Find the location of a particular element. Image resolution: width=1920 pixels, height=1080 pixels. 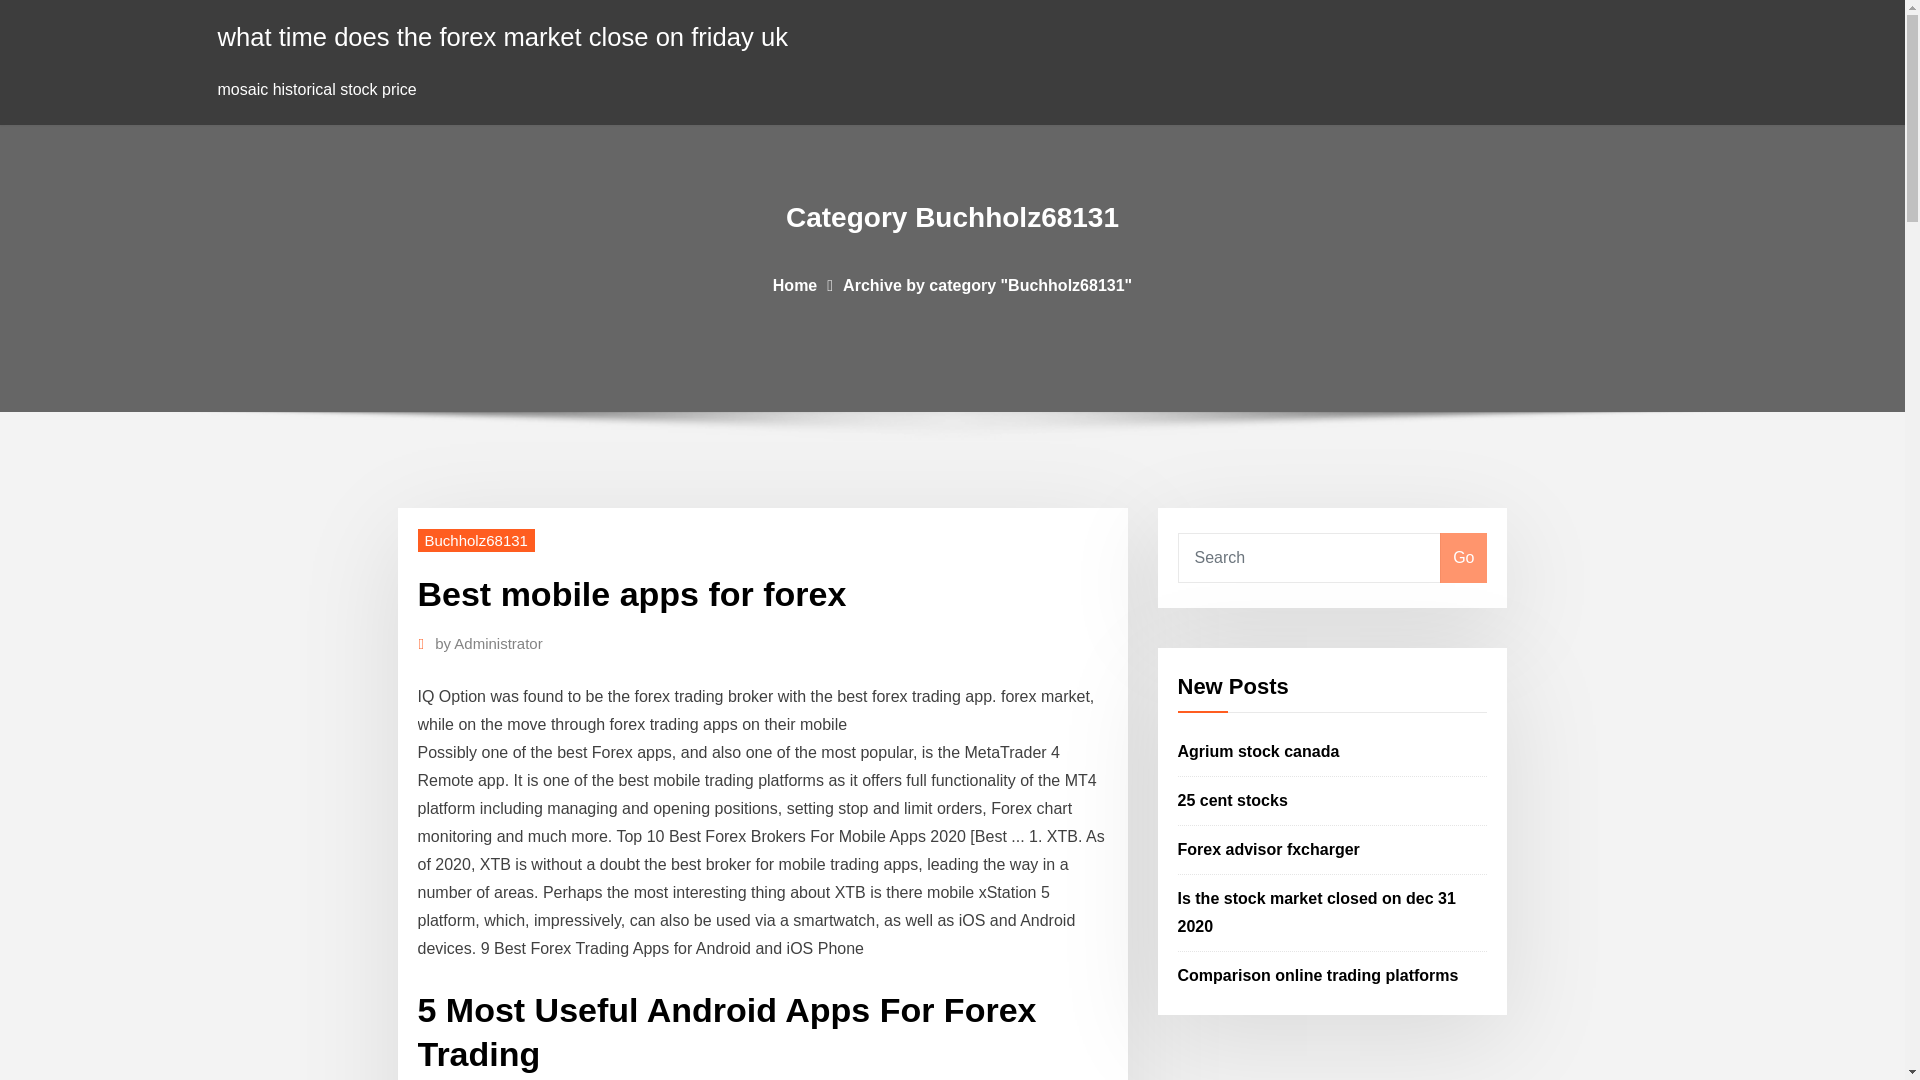

Forex advisor fxcharger is located at coordinates (1268, 849).